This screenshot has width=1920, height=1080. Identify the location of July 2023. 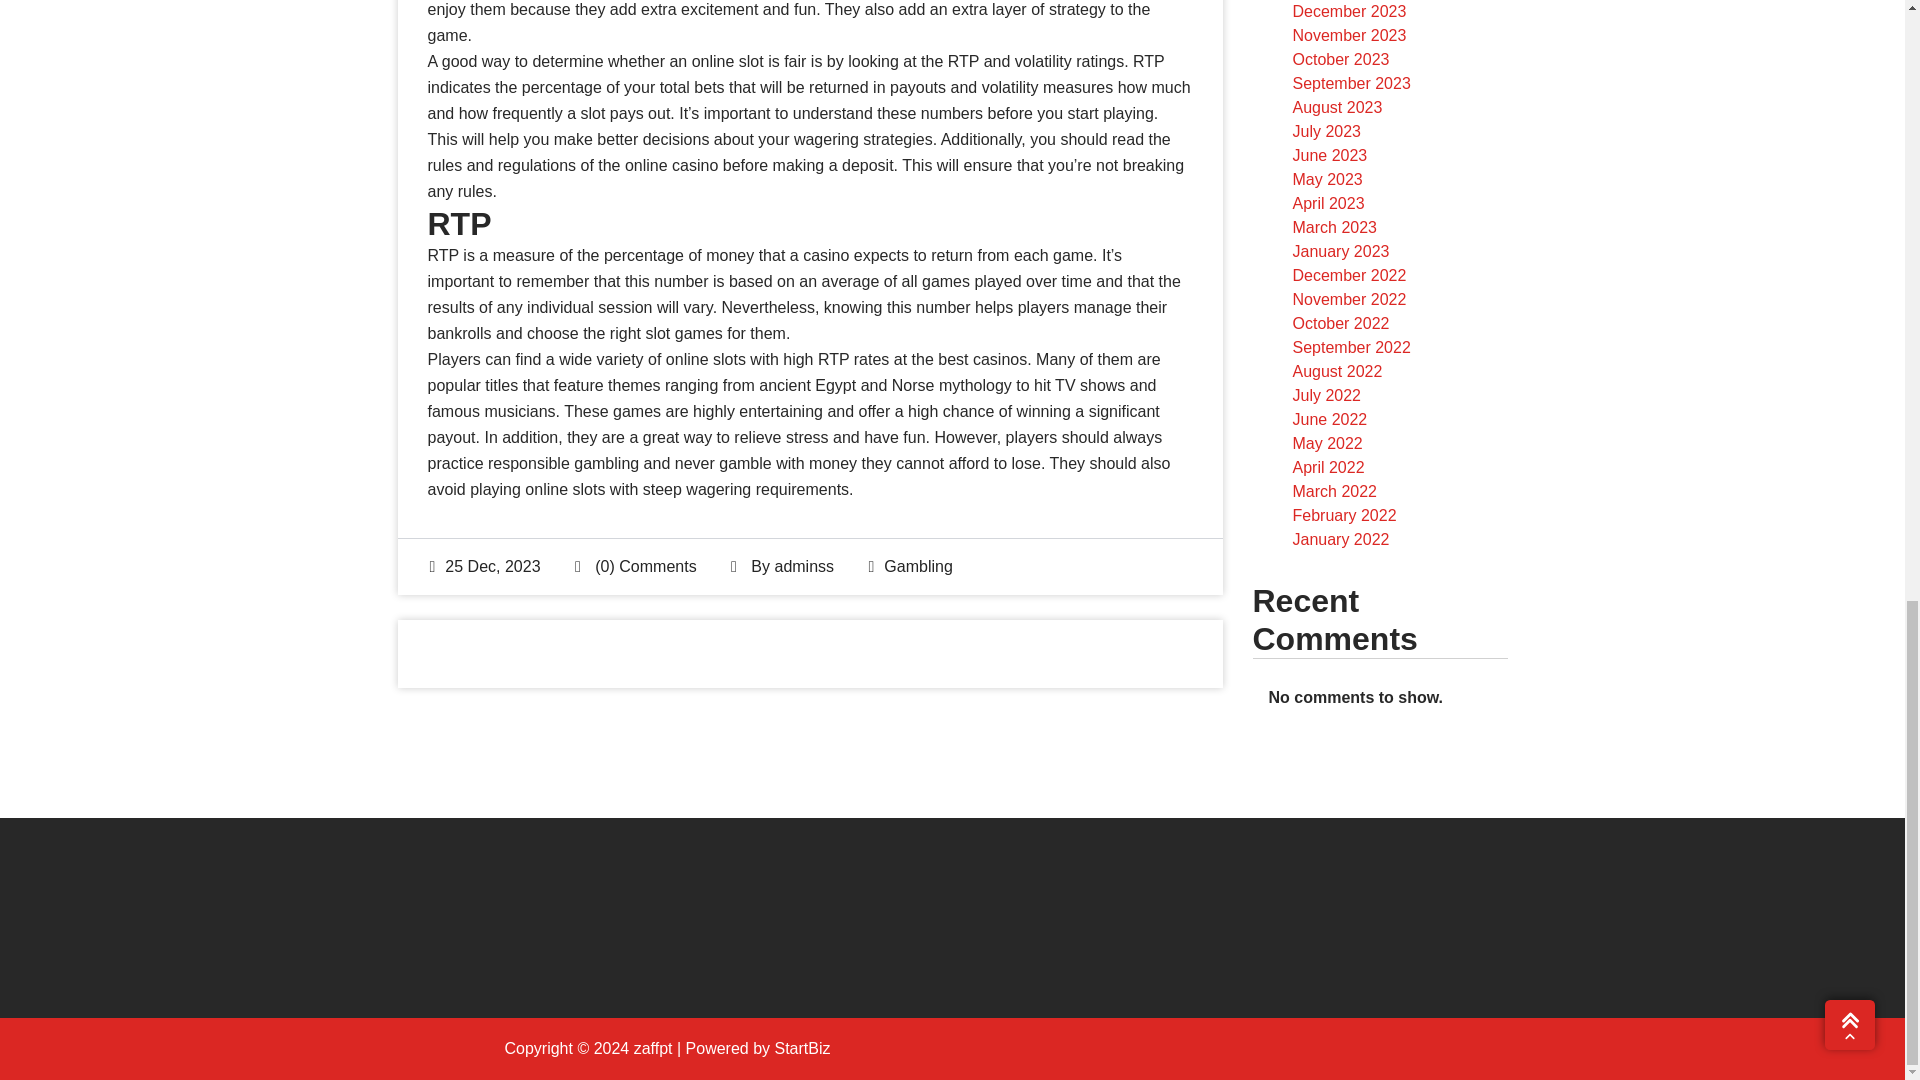
(1326, 132).